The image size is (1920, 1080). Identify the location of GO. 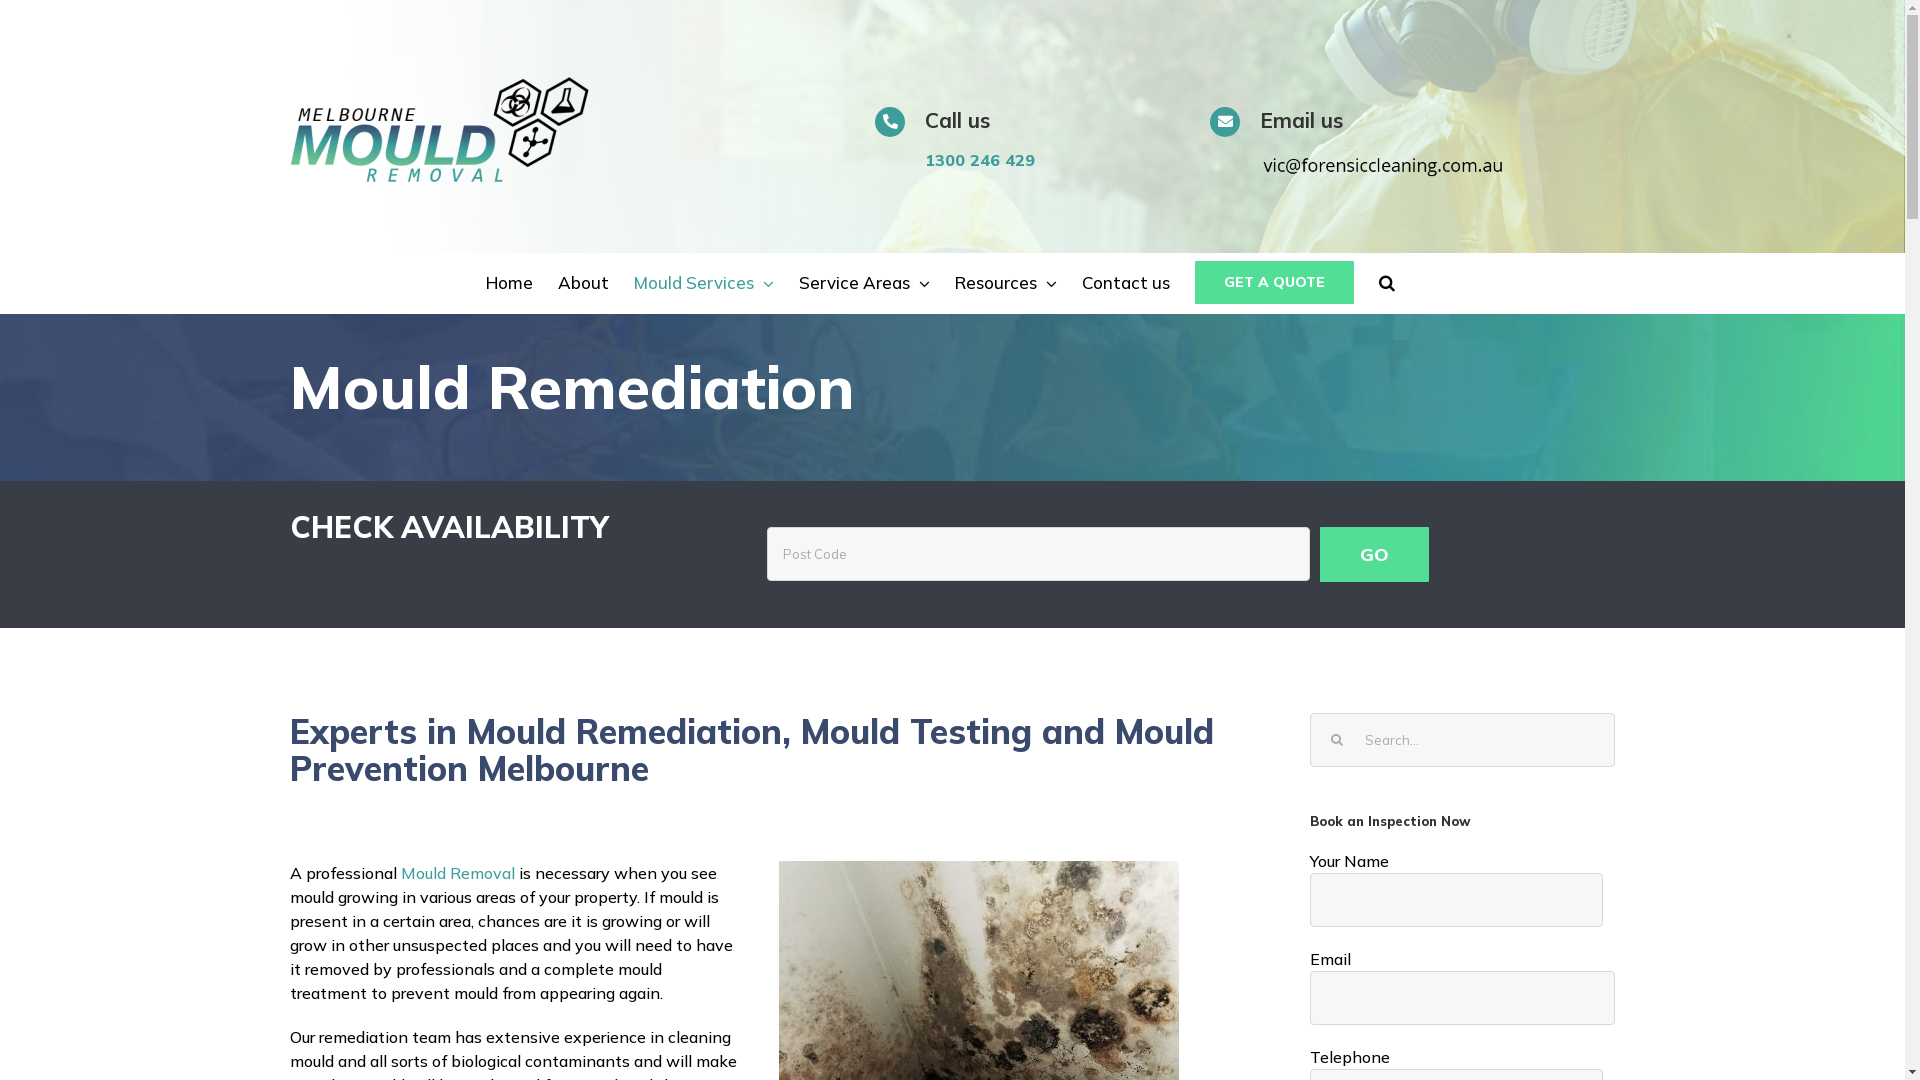
(1374, 554).